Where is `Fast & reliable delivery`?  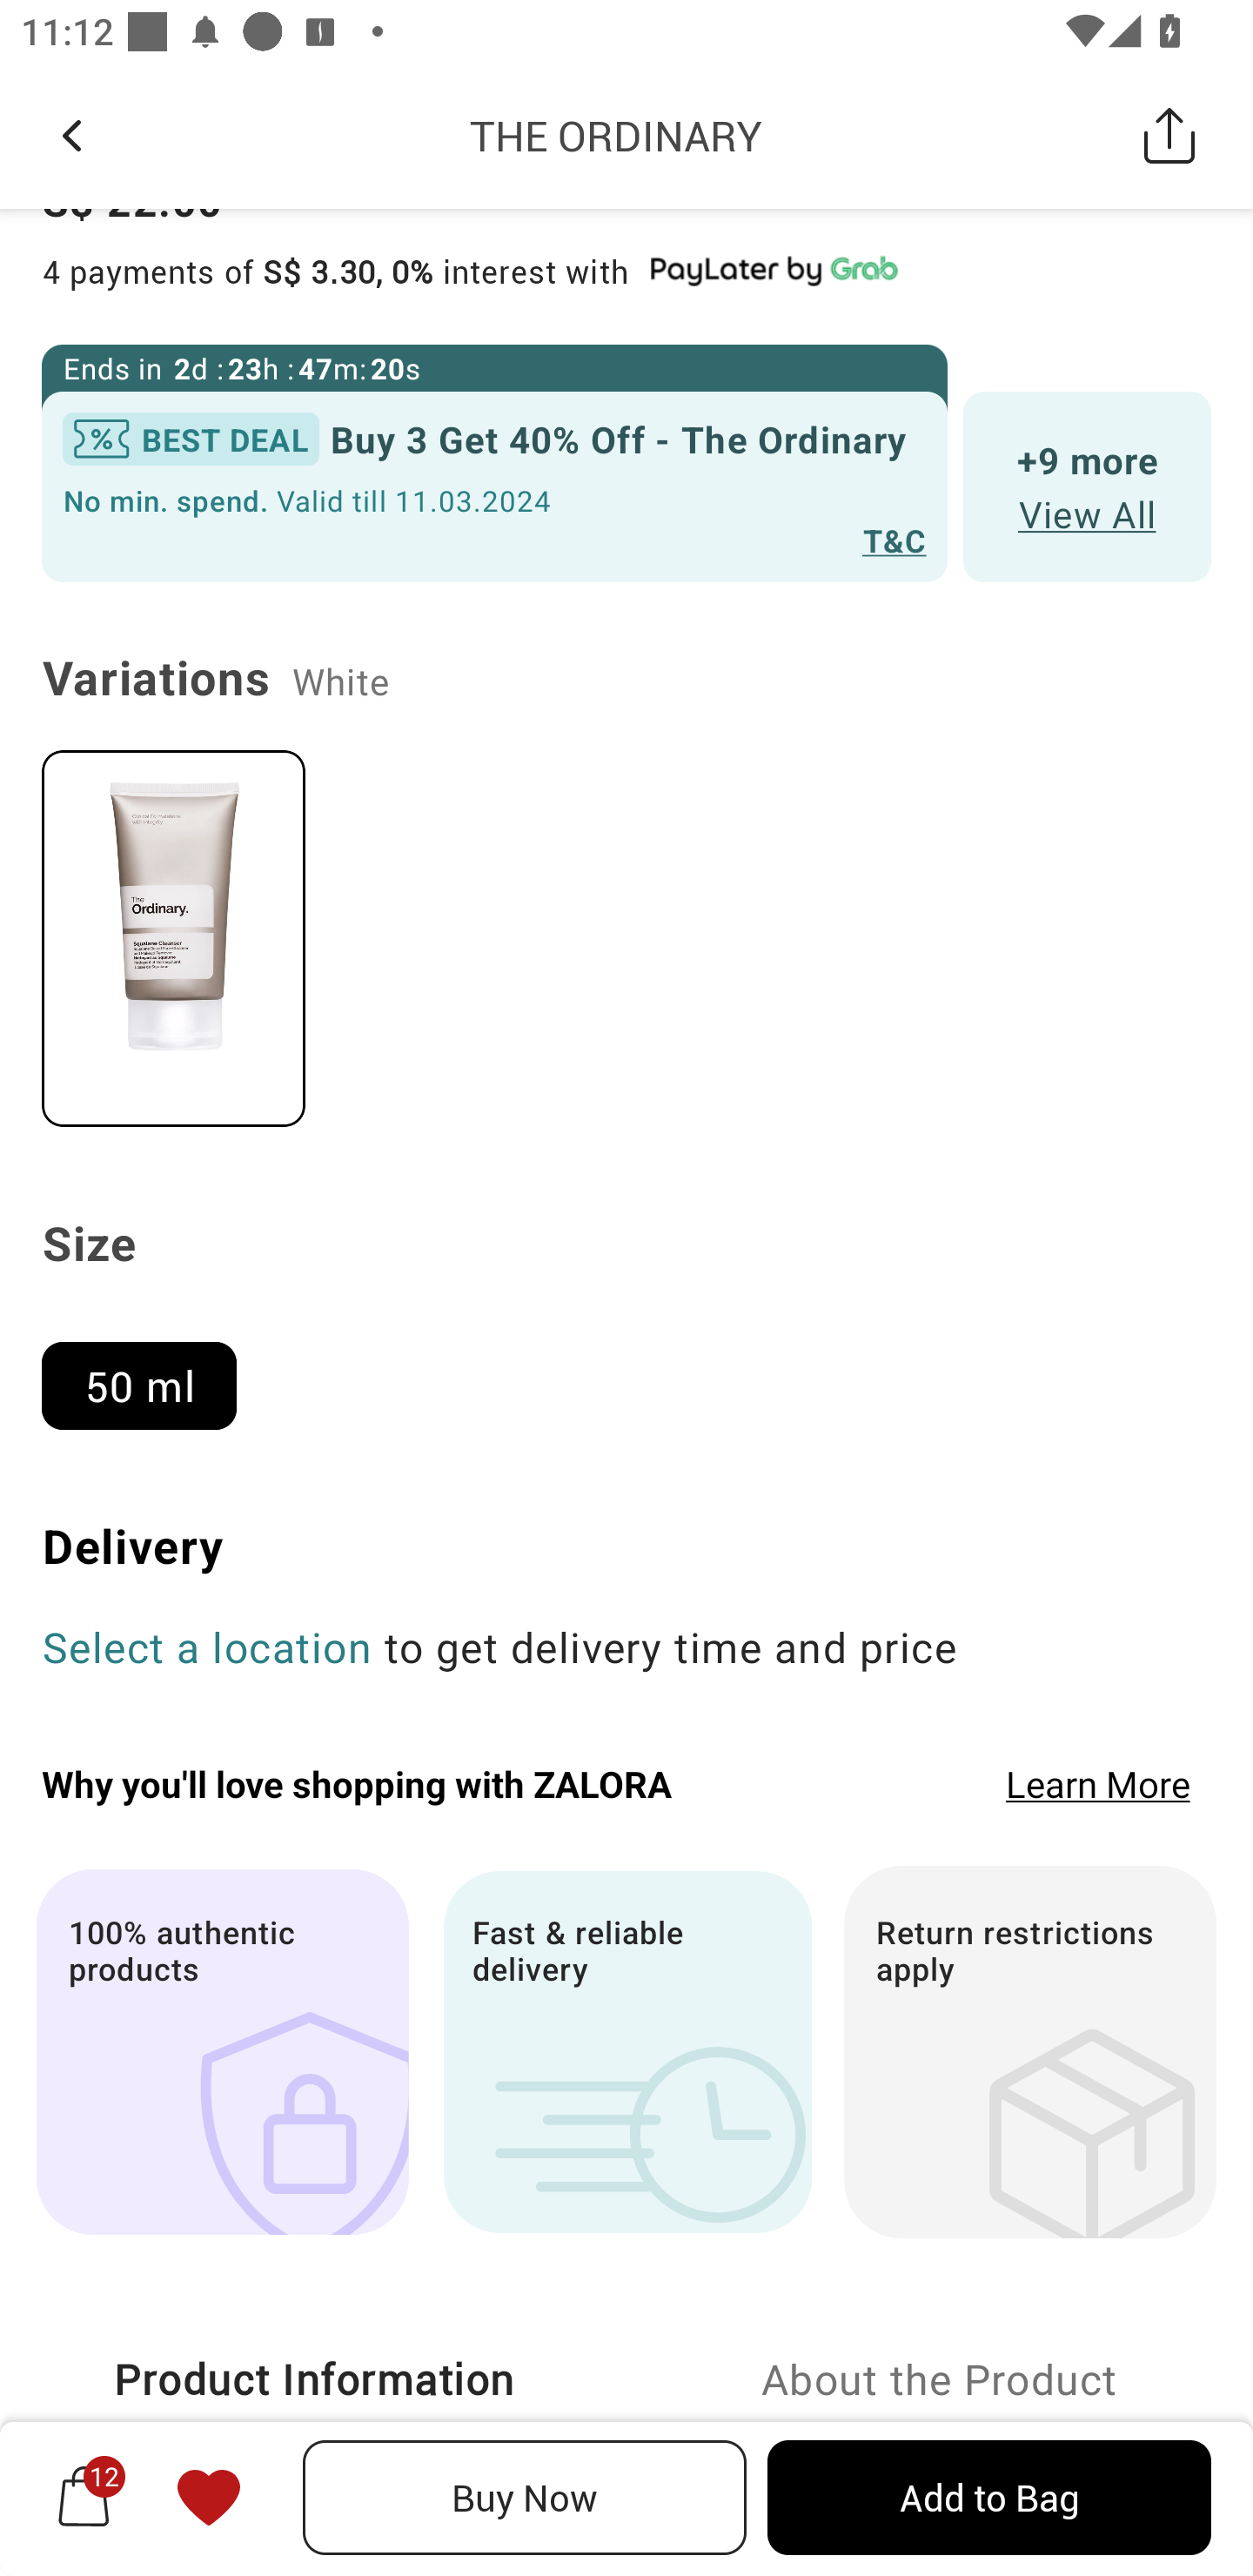
Fast & reliable delivery is located at coordinates (626, 2052).